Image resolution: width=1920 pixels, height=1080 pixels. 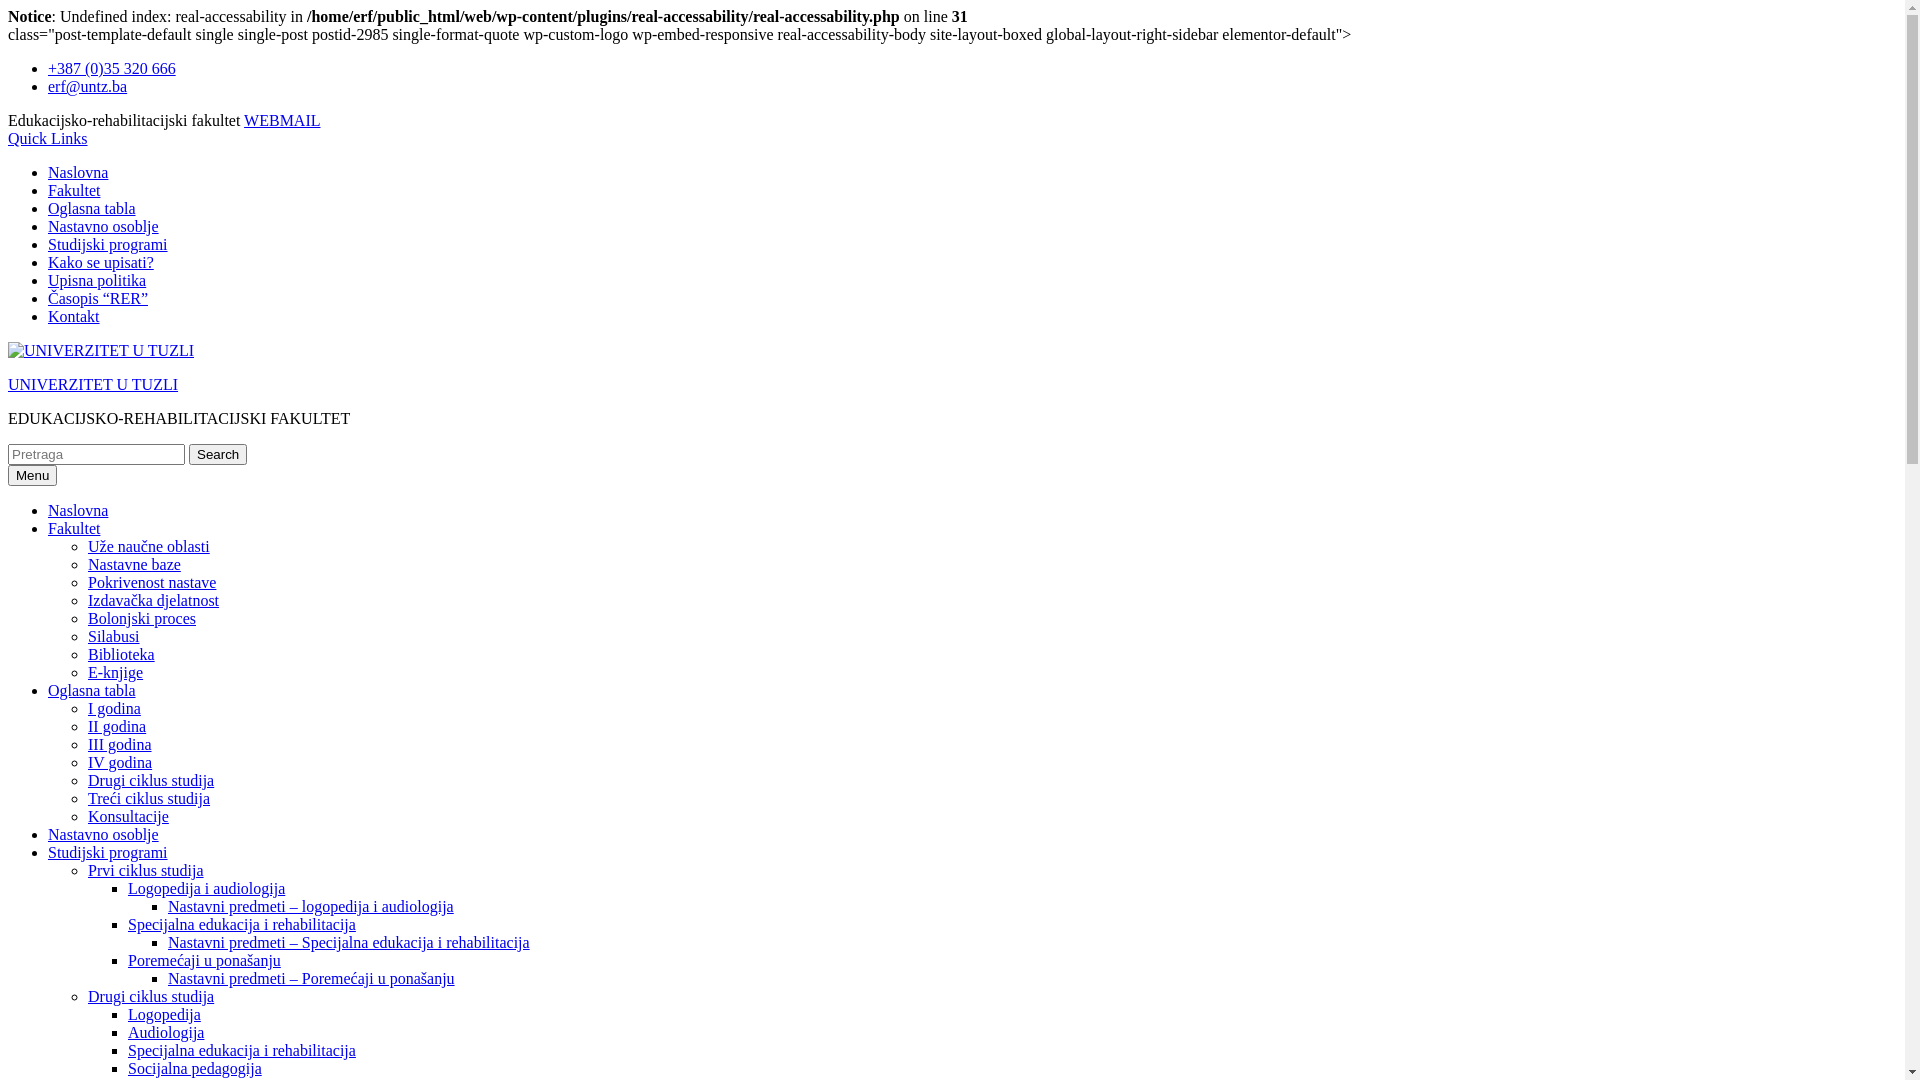 What do you see at coordinates (164, 1014) in the screenshot?
I see `Logopedija` at bounding box center [164, 1014].